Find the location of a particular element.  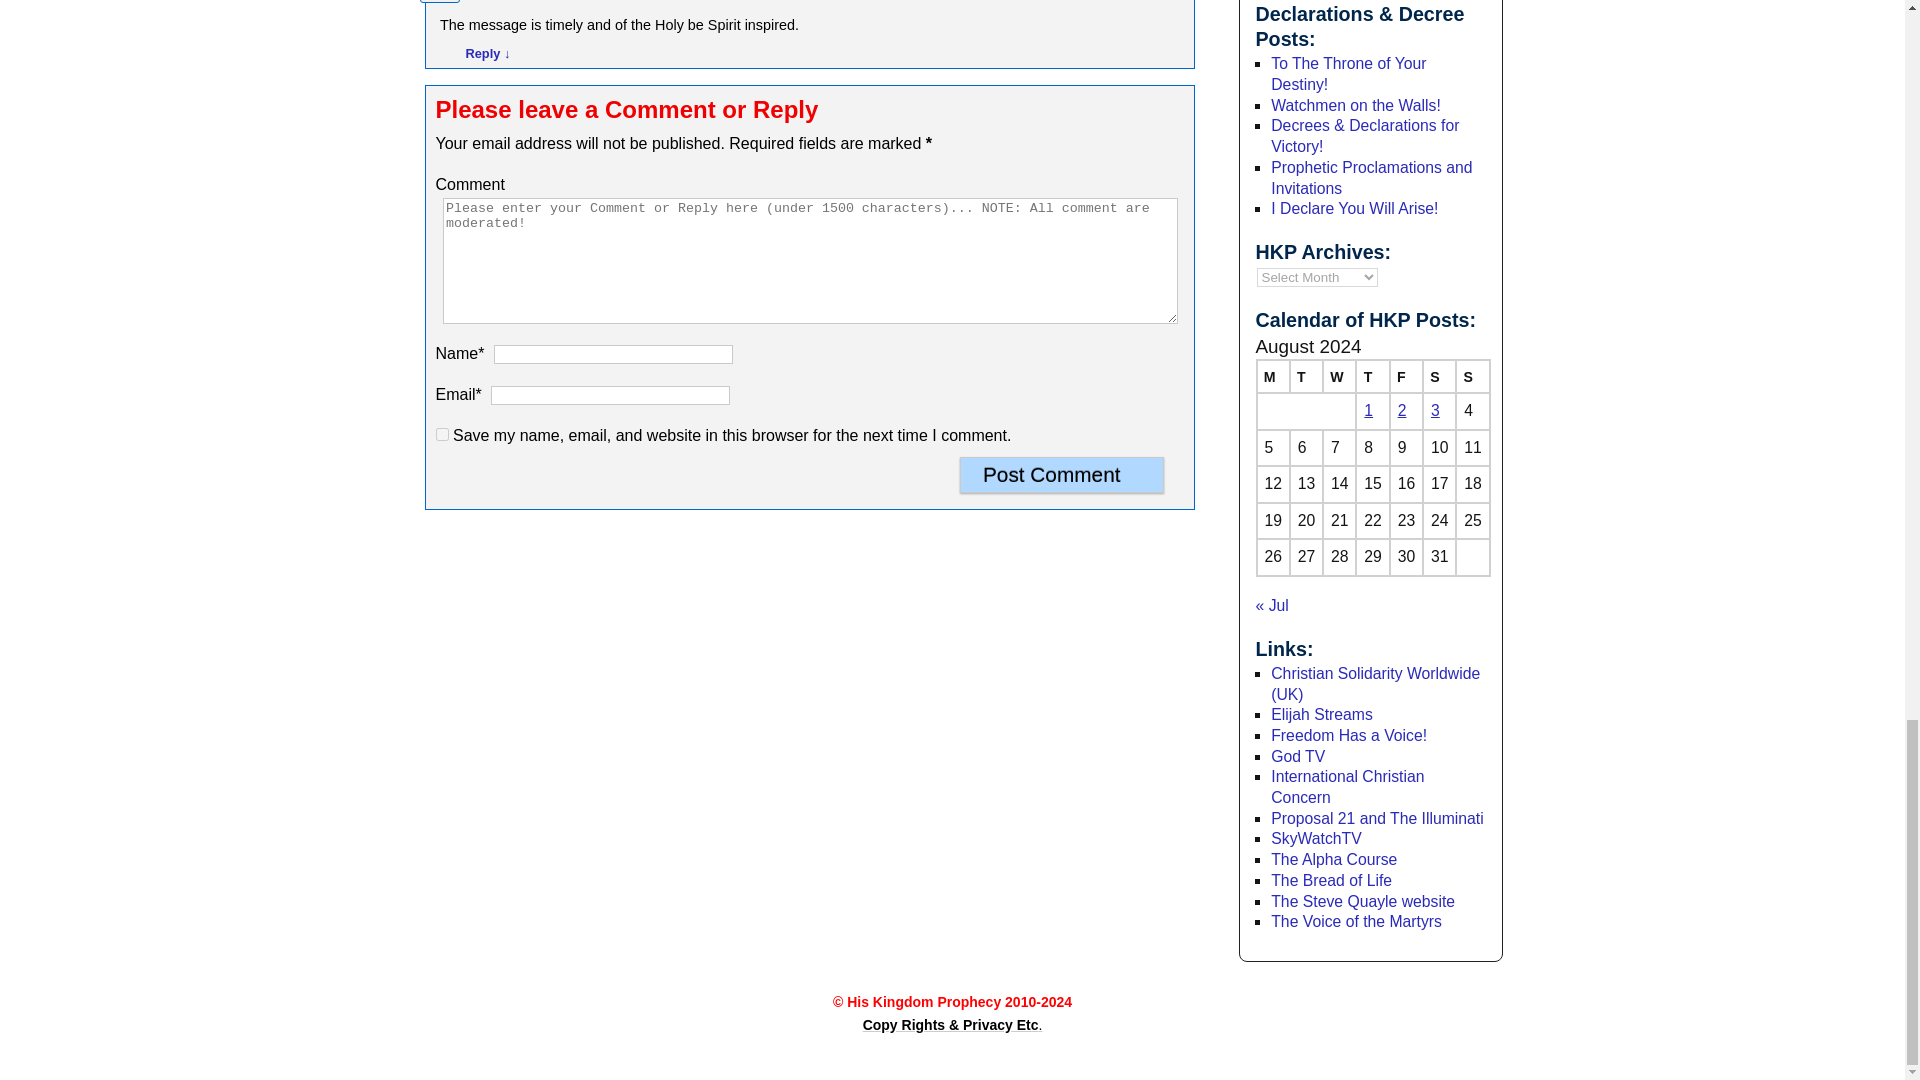

Wednesday is located at coordinates (1338, 376).